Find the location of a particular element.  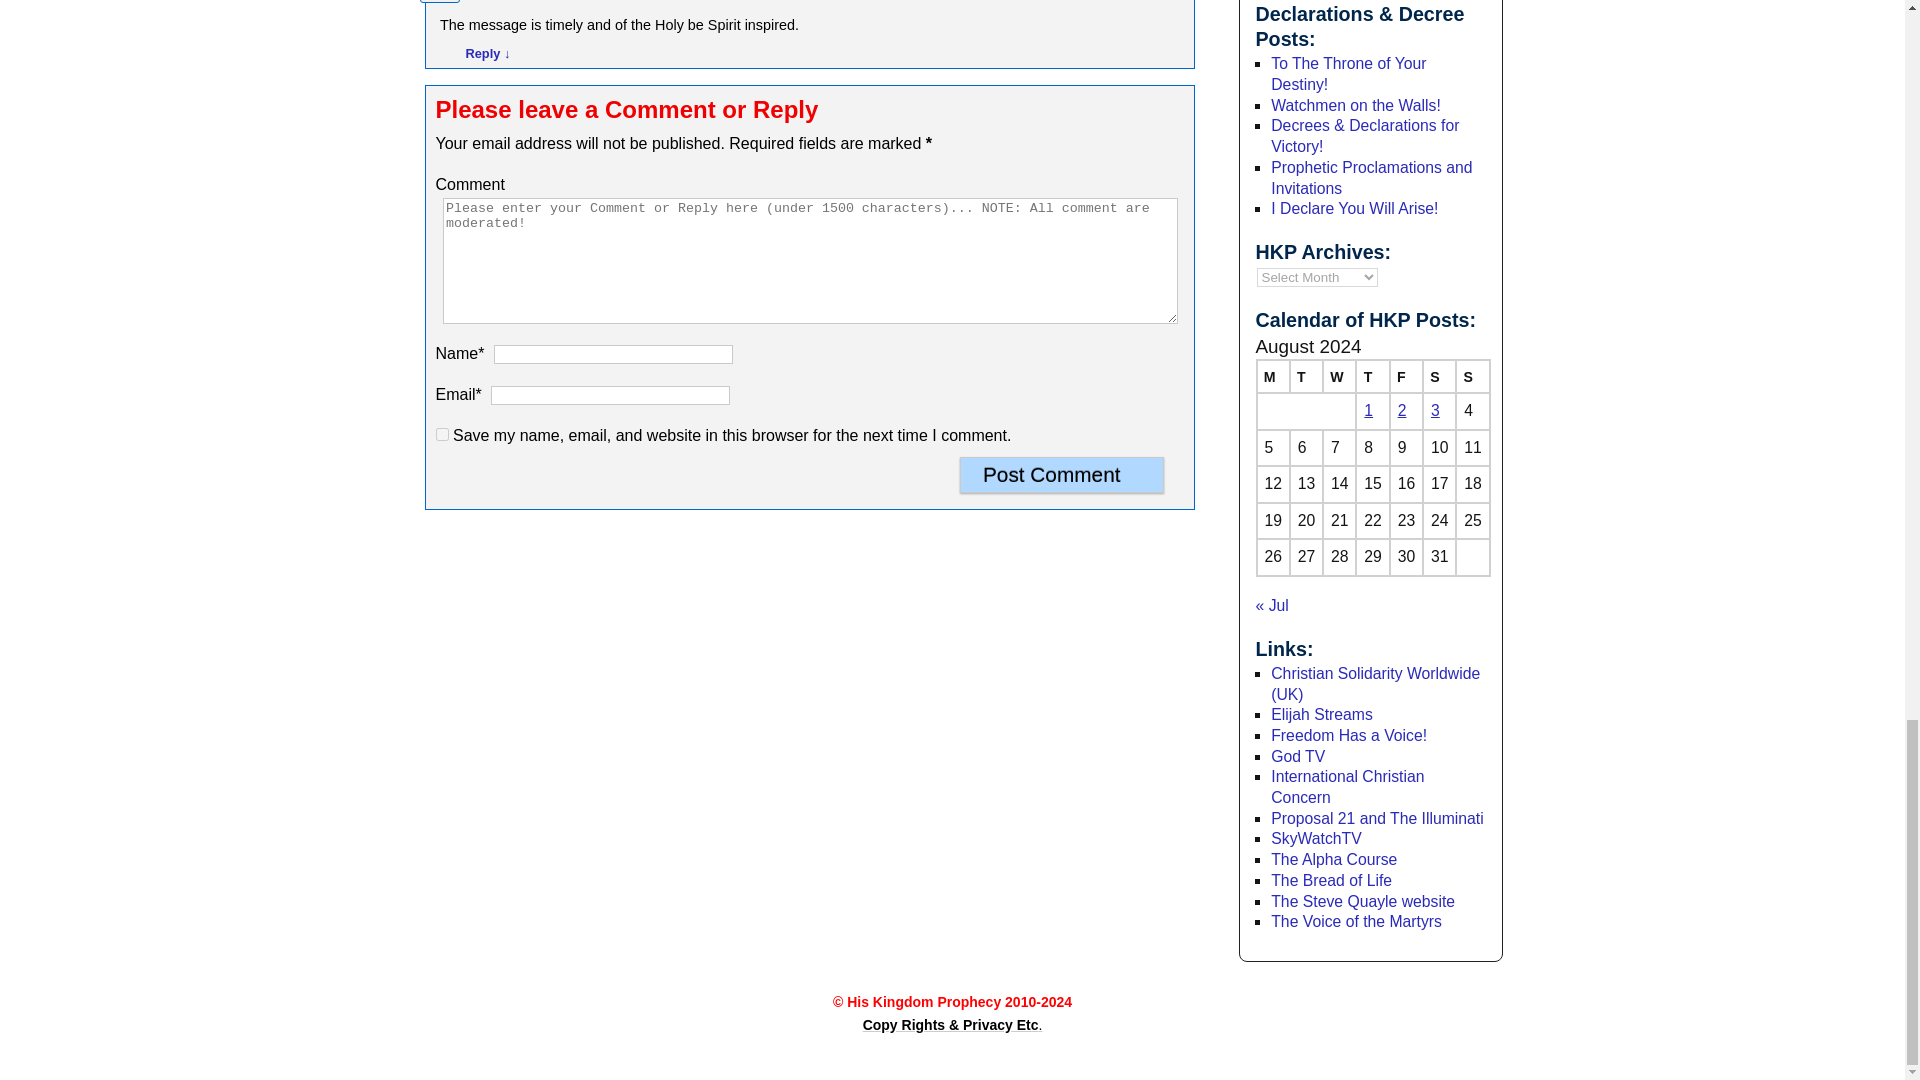

Wednesday is located at coordinates (1338, 376).